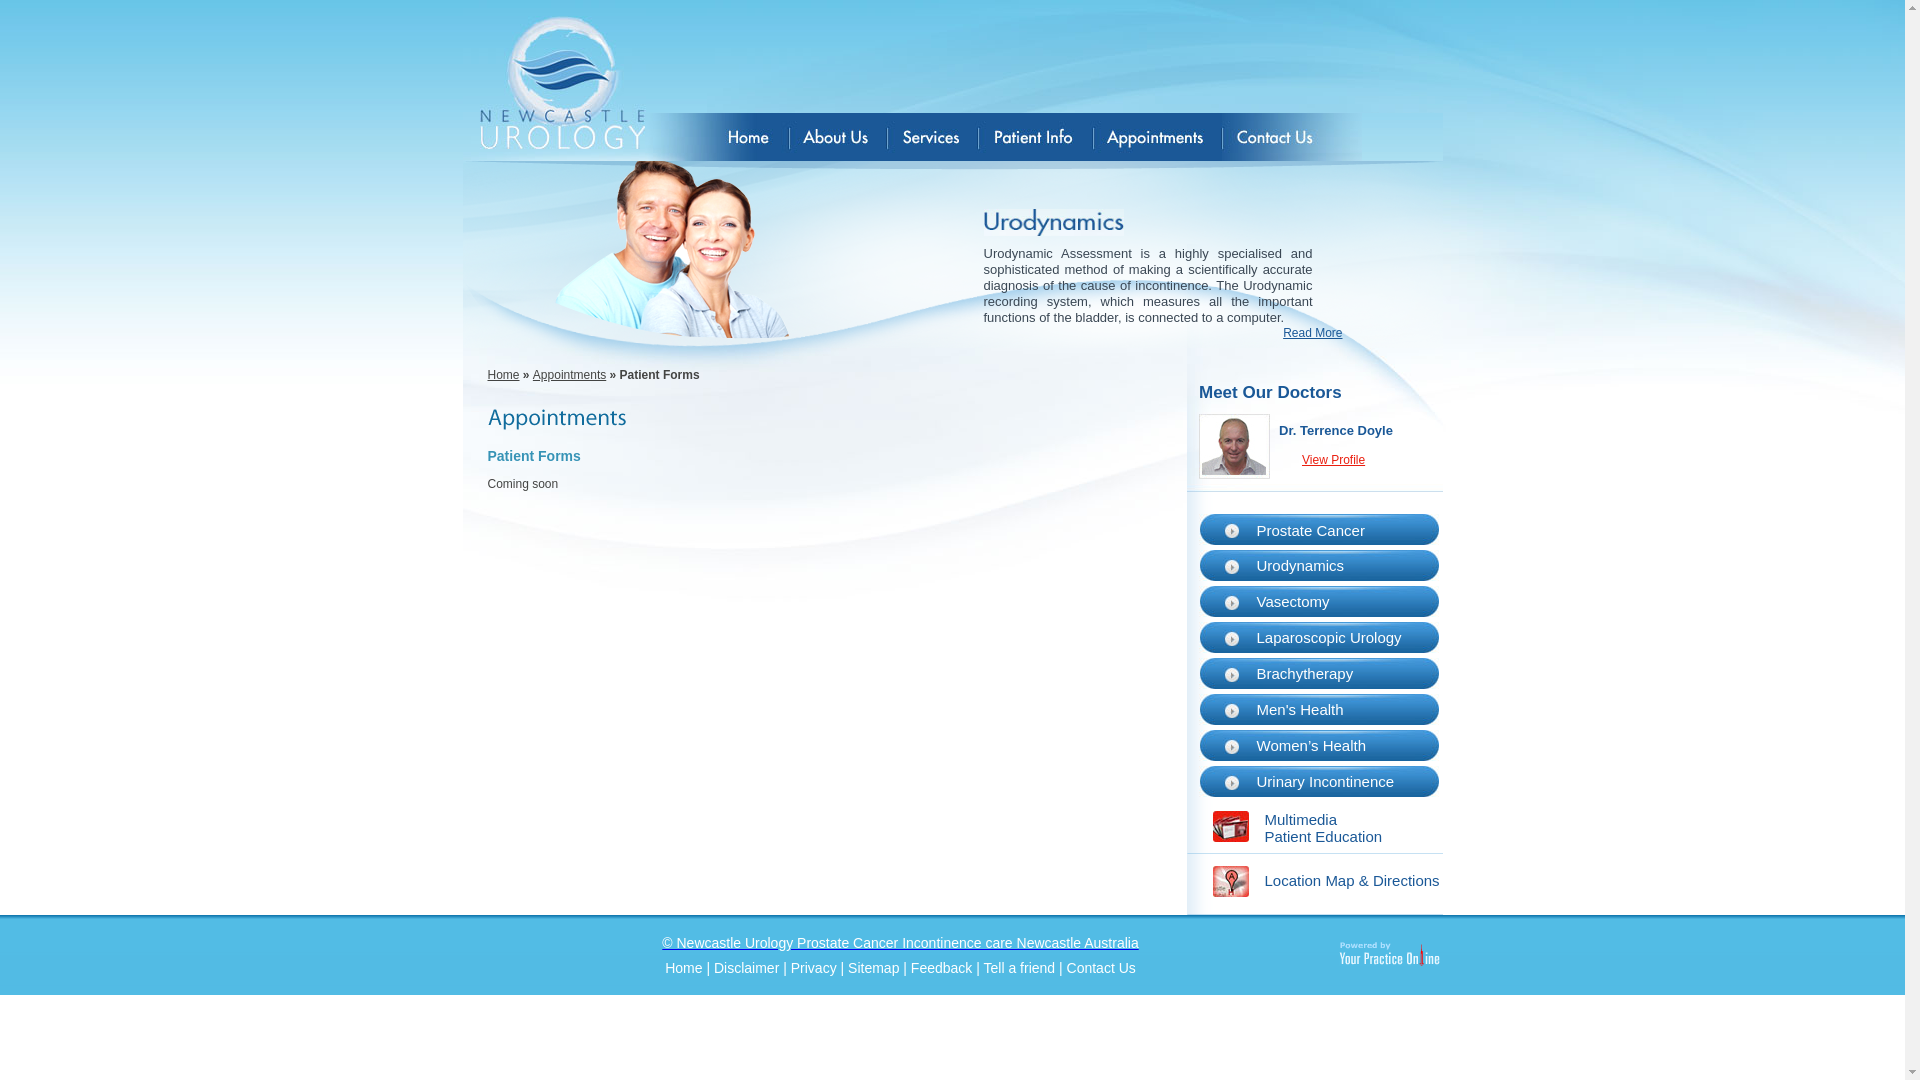 The image size is (1920, 1080). Describe the element at coordinates (1323, 828) in the screenshot. I see `Multimedia
Patient Education` at that location.